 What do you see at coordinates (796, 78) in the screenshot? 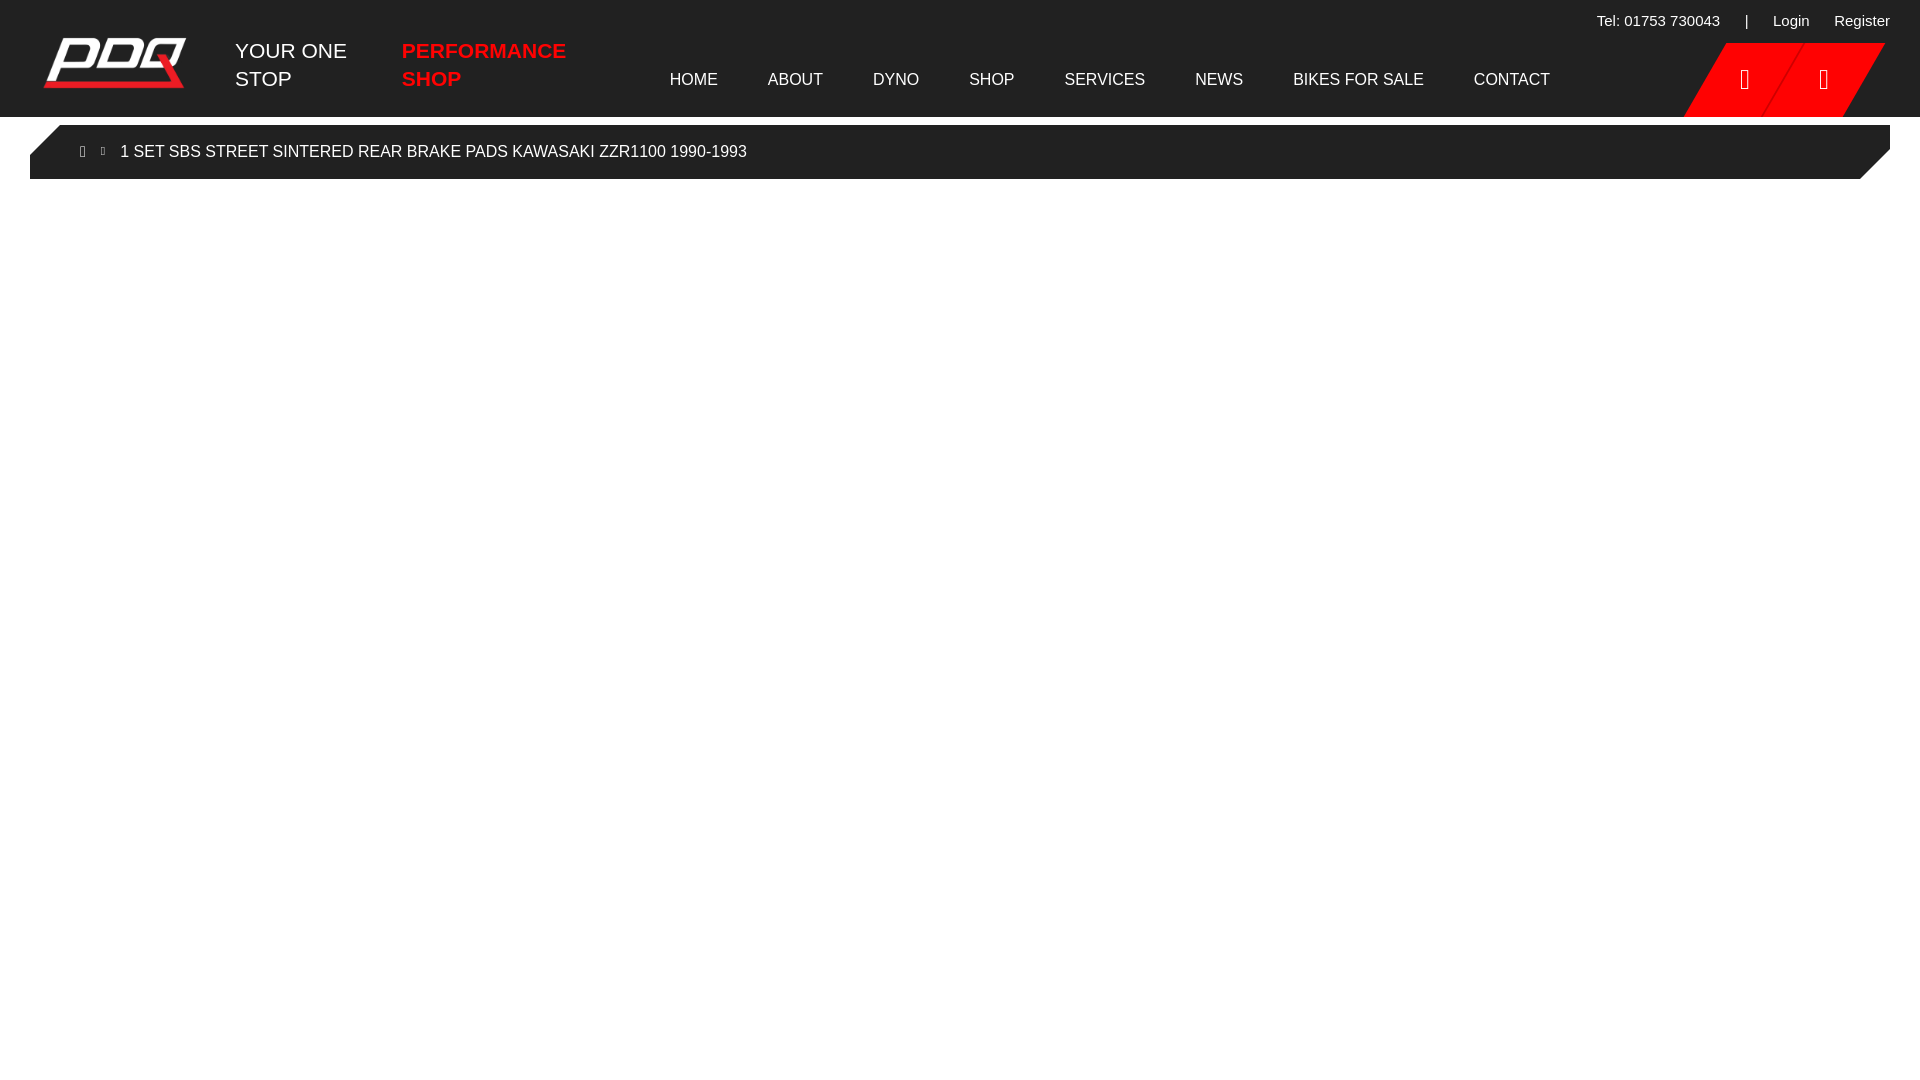
I see `ABOUT` at bounding box center [796, 78].